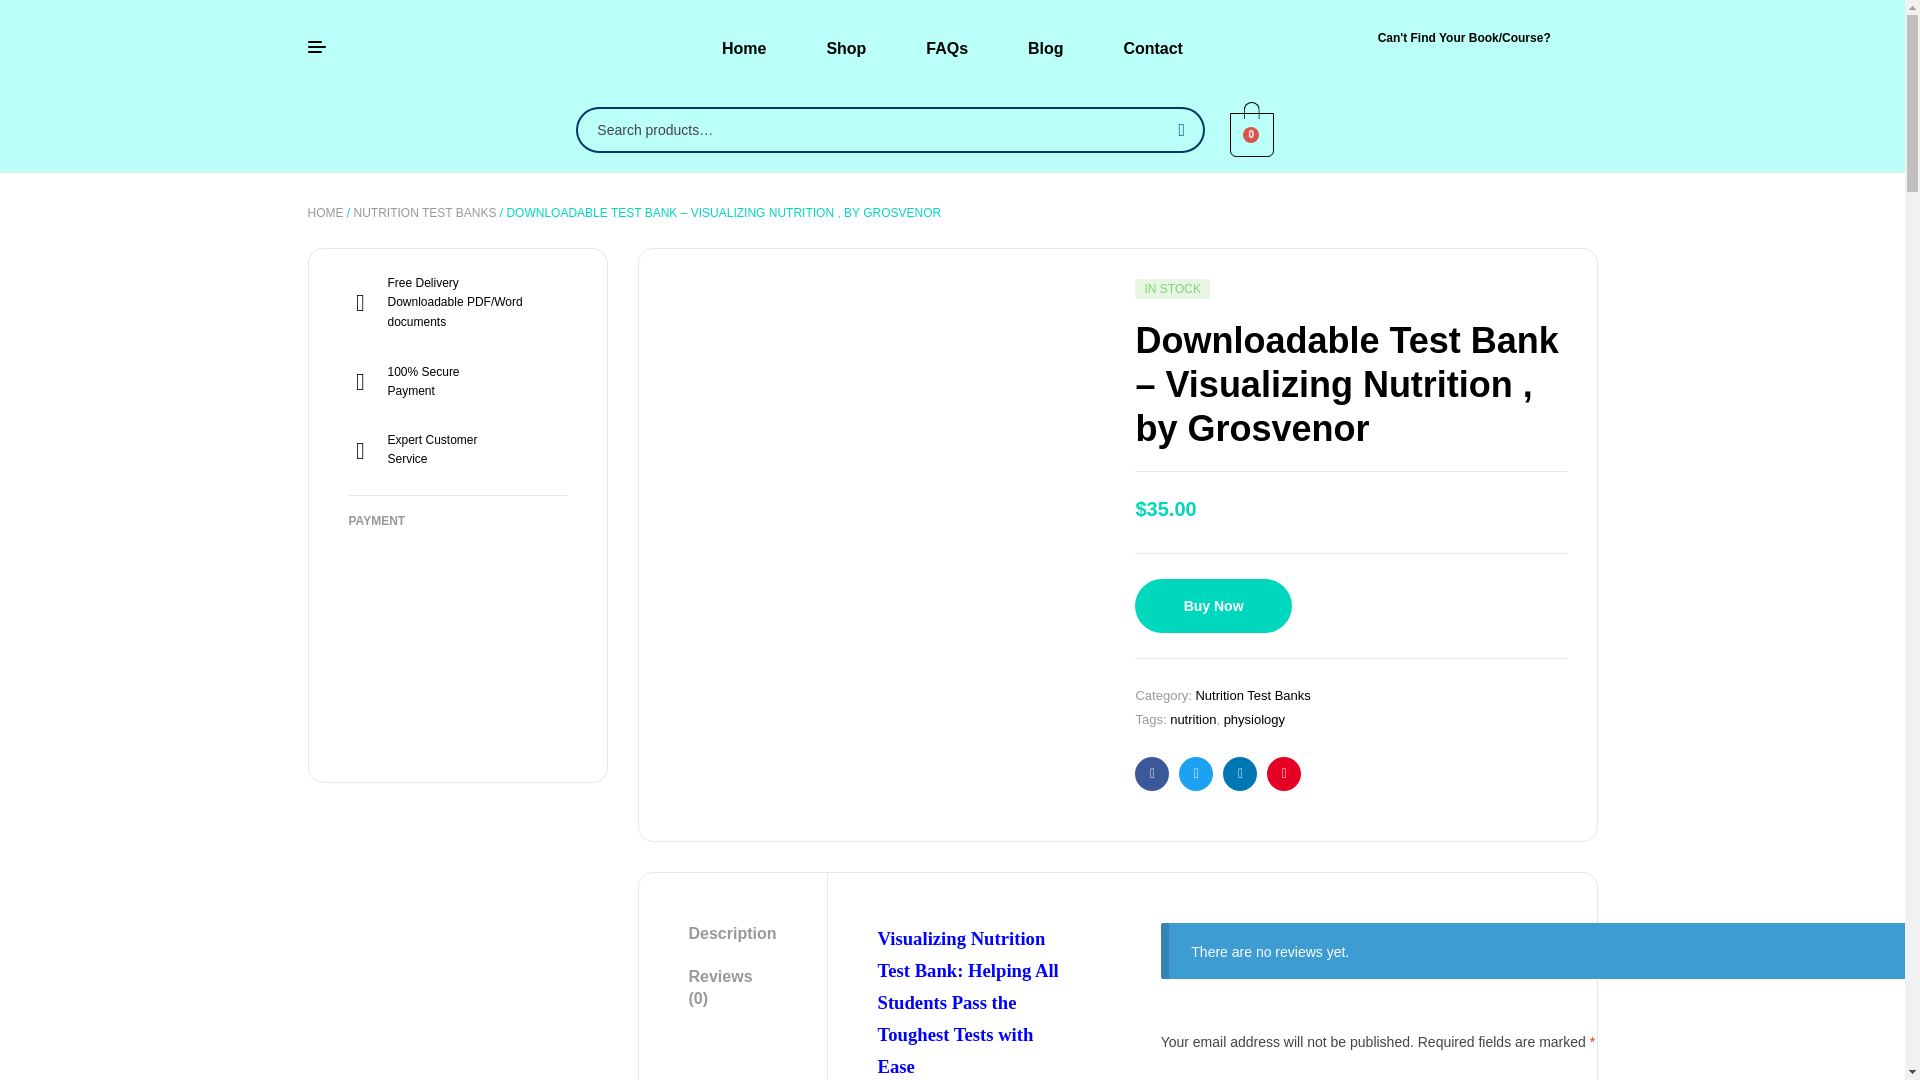  Describe the element at coordinates (846, 48) in the screenshot. I see `Shop` at that location.